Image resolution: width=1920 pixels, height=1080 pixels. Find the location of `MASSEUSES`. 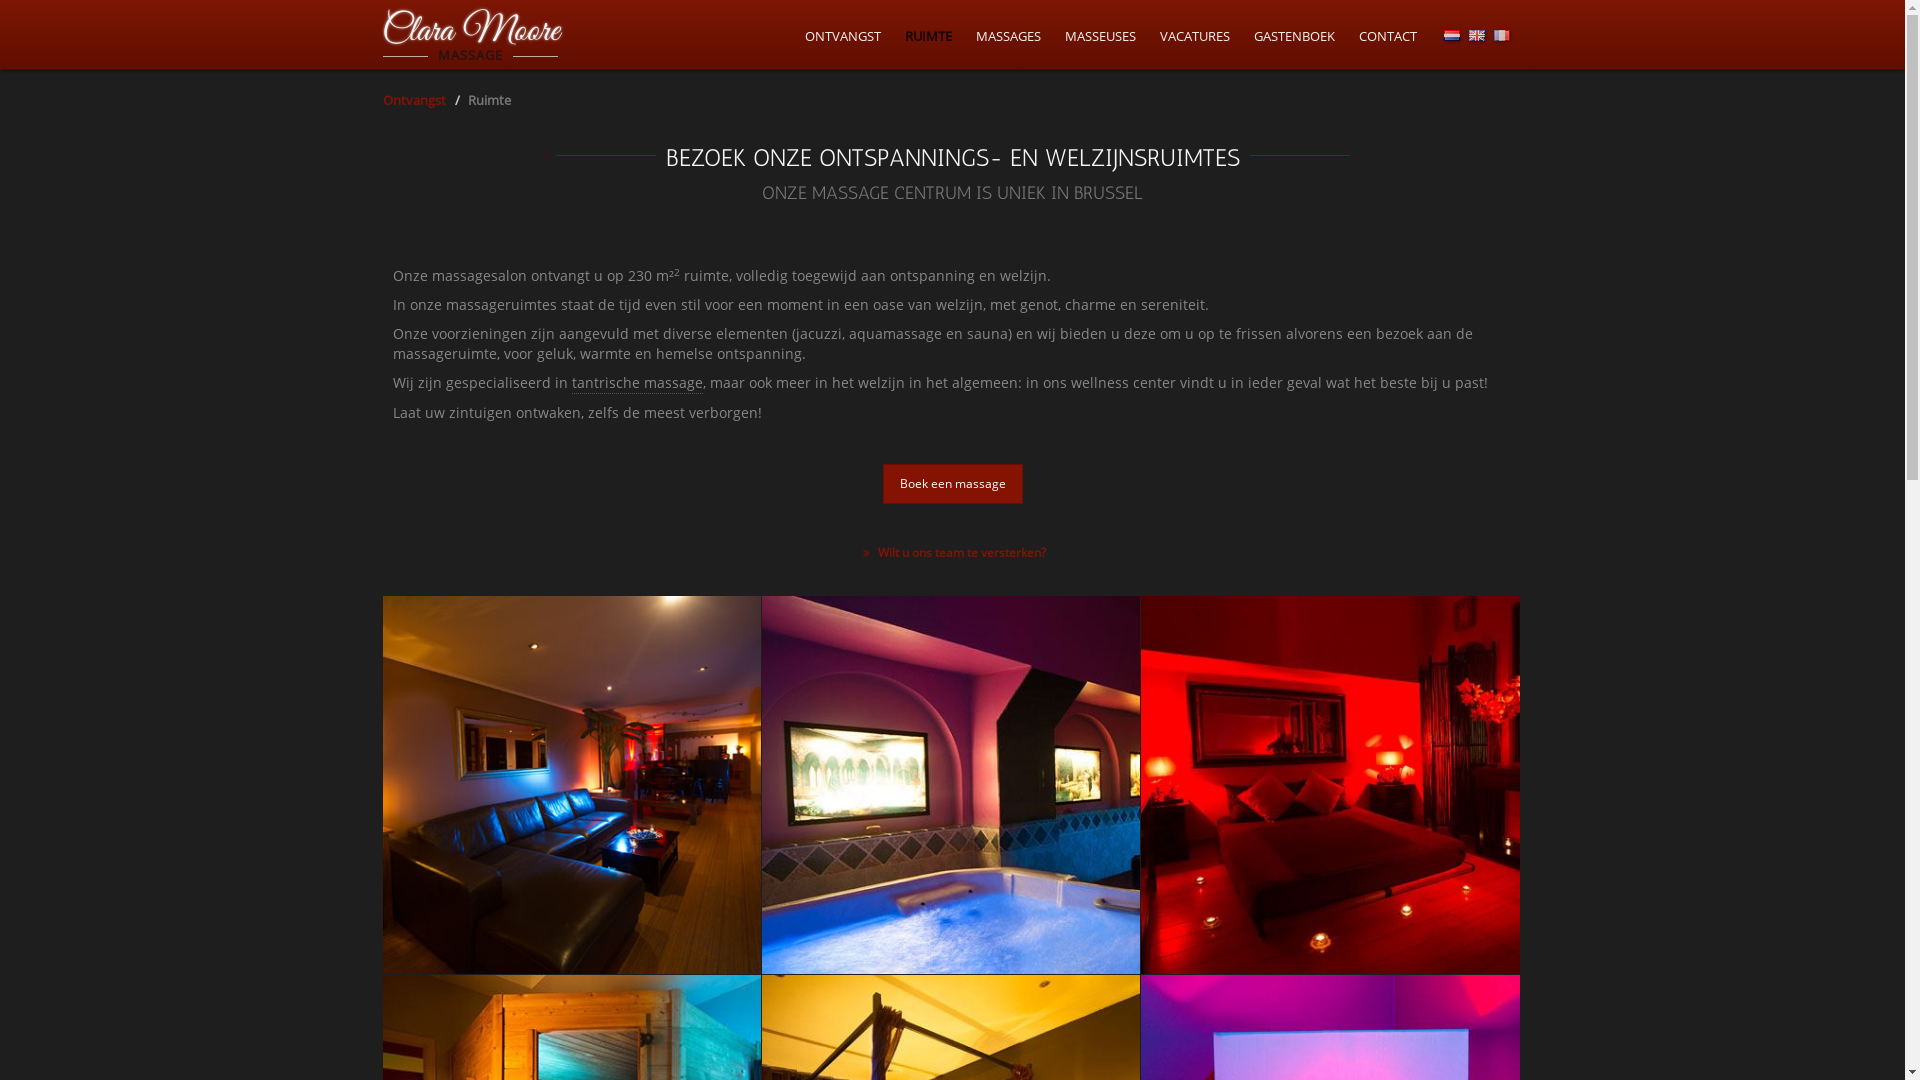

MASSEUSES is located at coordinates (1100, 36).